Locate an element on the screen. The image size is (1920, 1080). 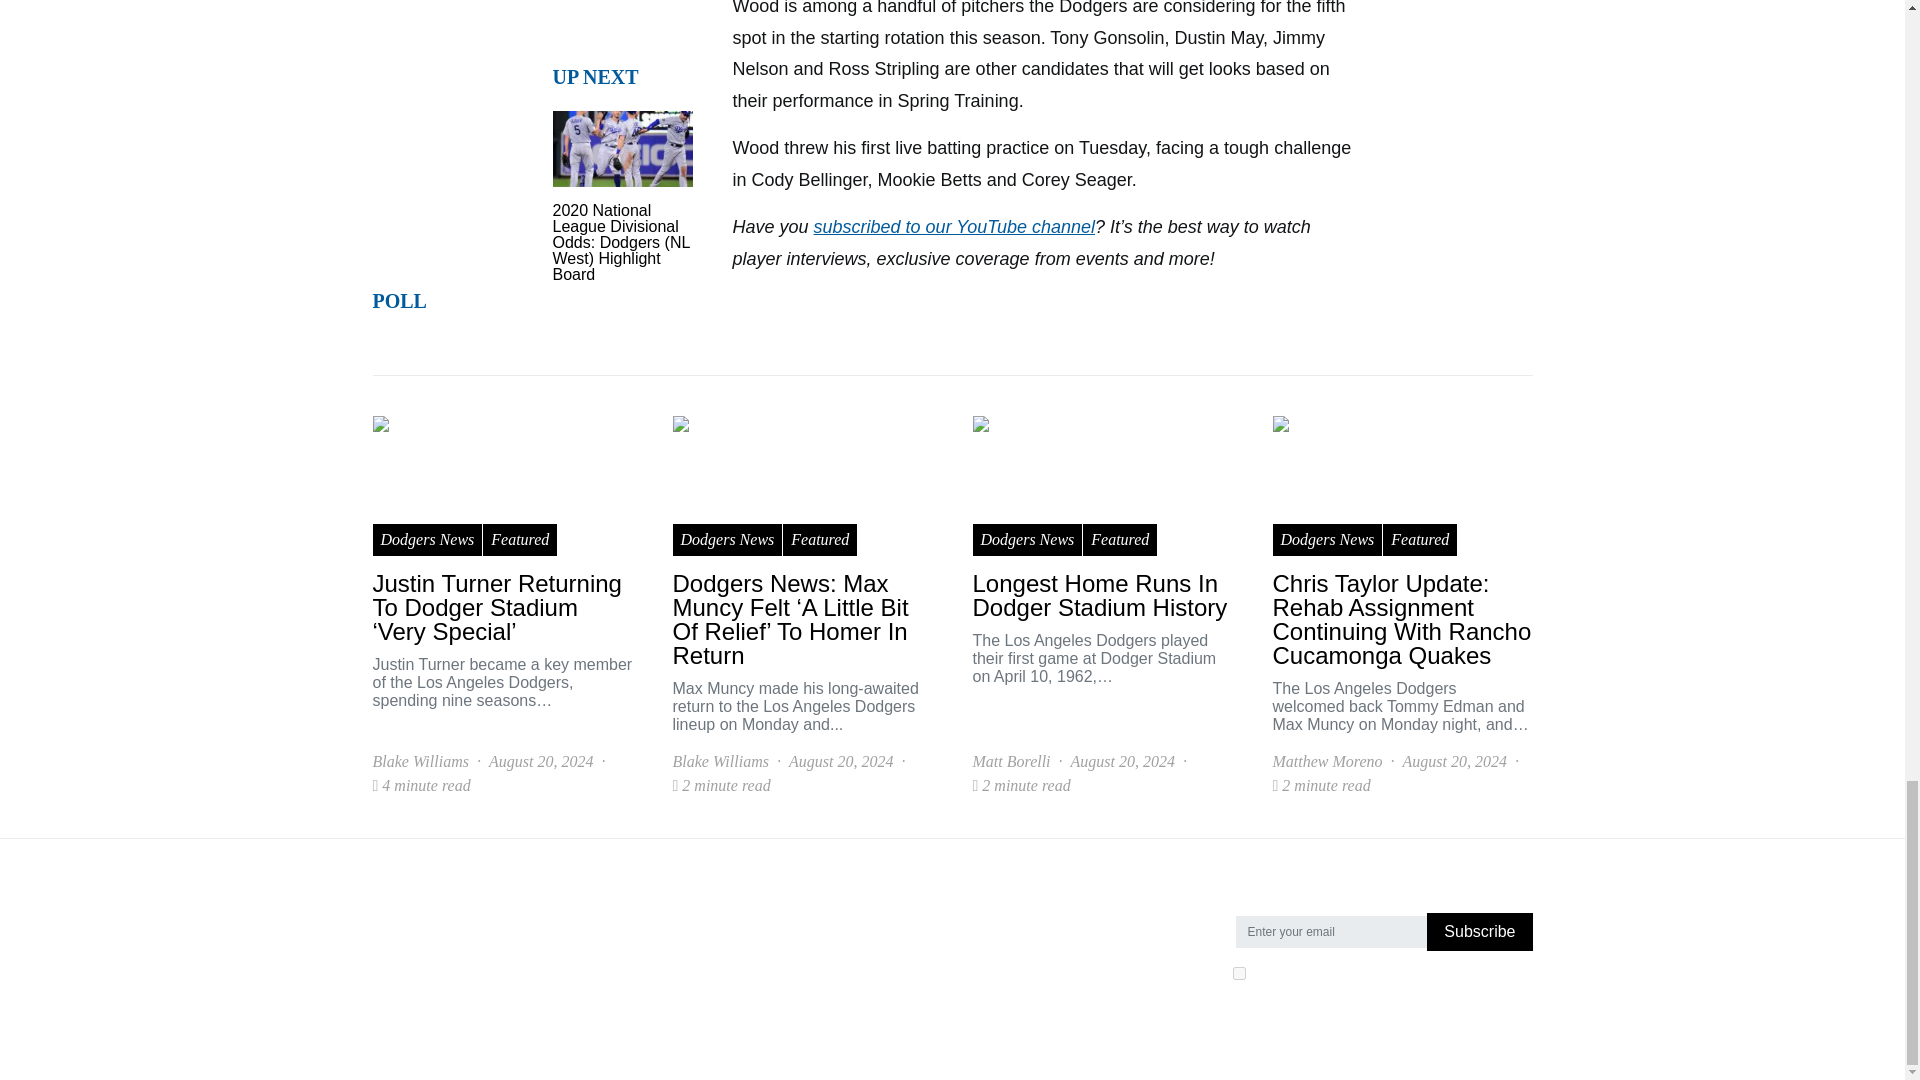
View all posts by Blake Williams is located at coordinates (420, 762).